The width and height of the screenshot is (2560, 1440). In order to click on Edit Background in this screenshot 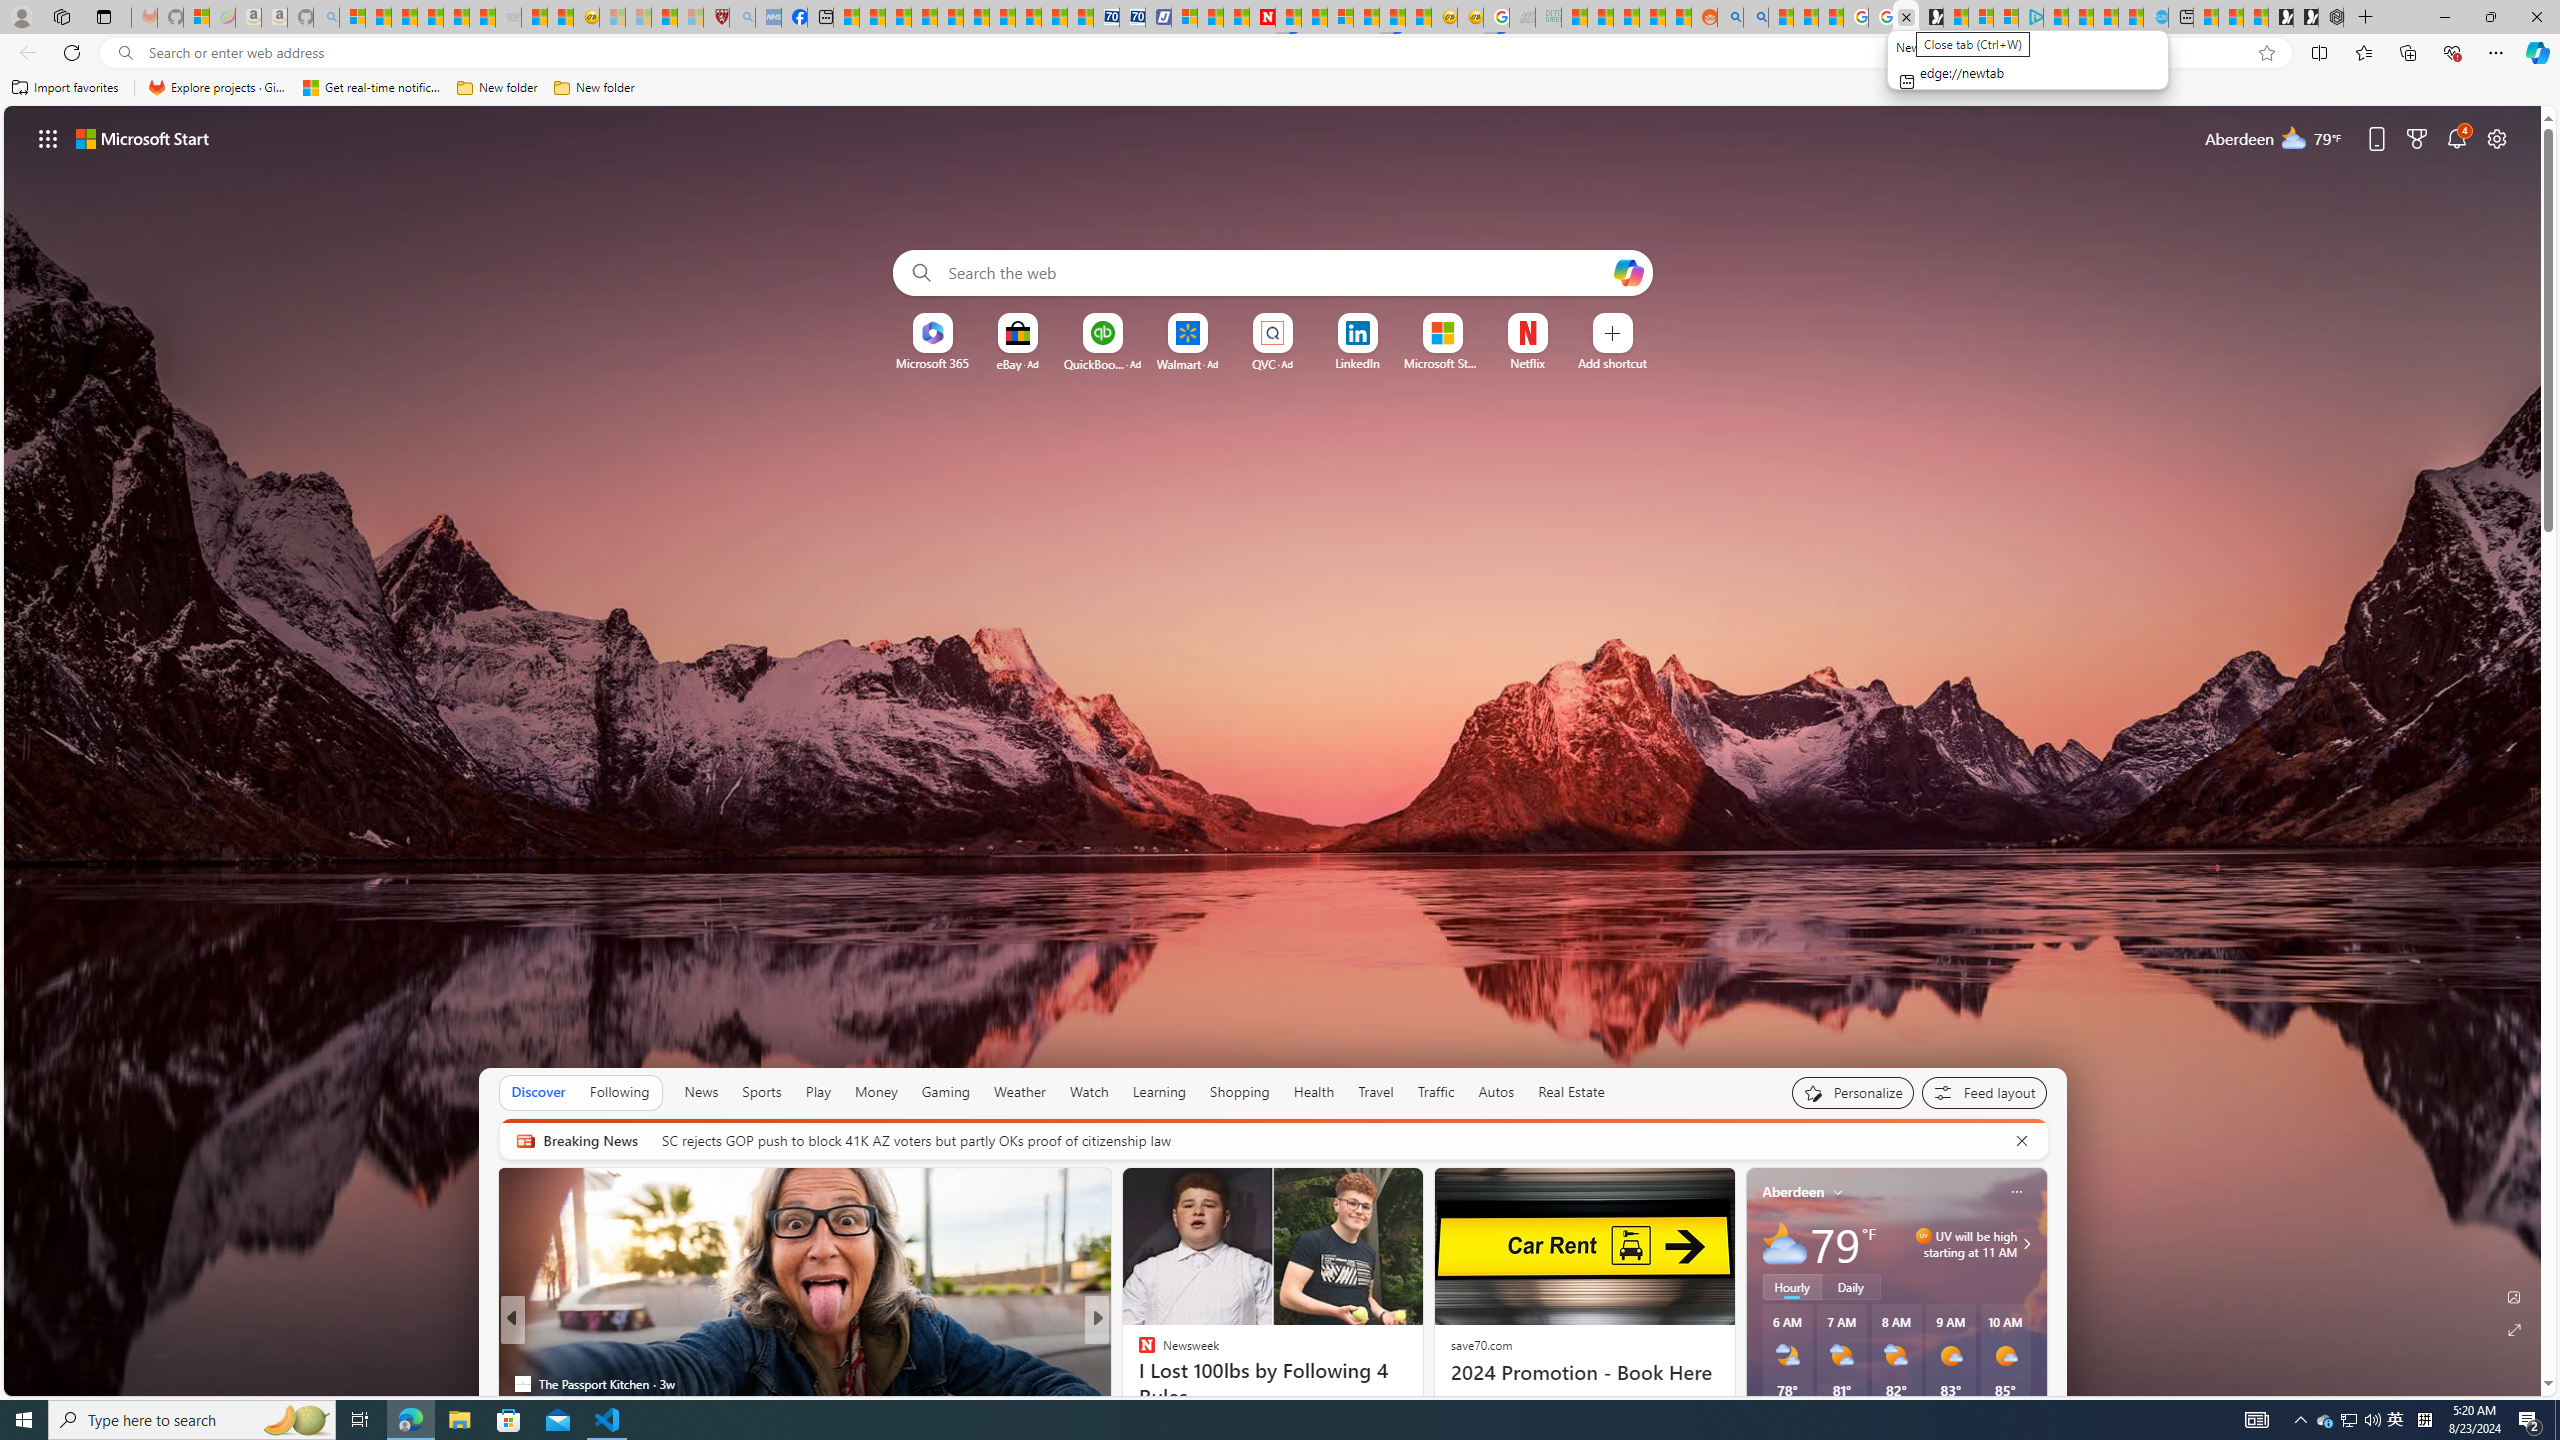, I will do `click(2515, 1296)`.